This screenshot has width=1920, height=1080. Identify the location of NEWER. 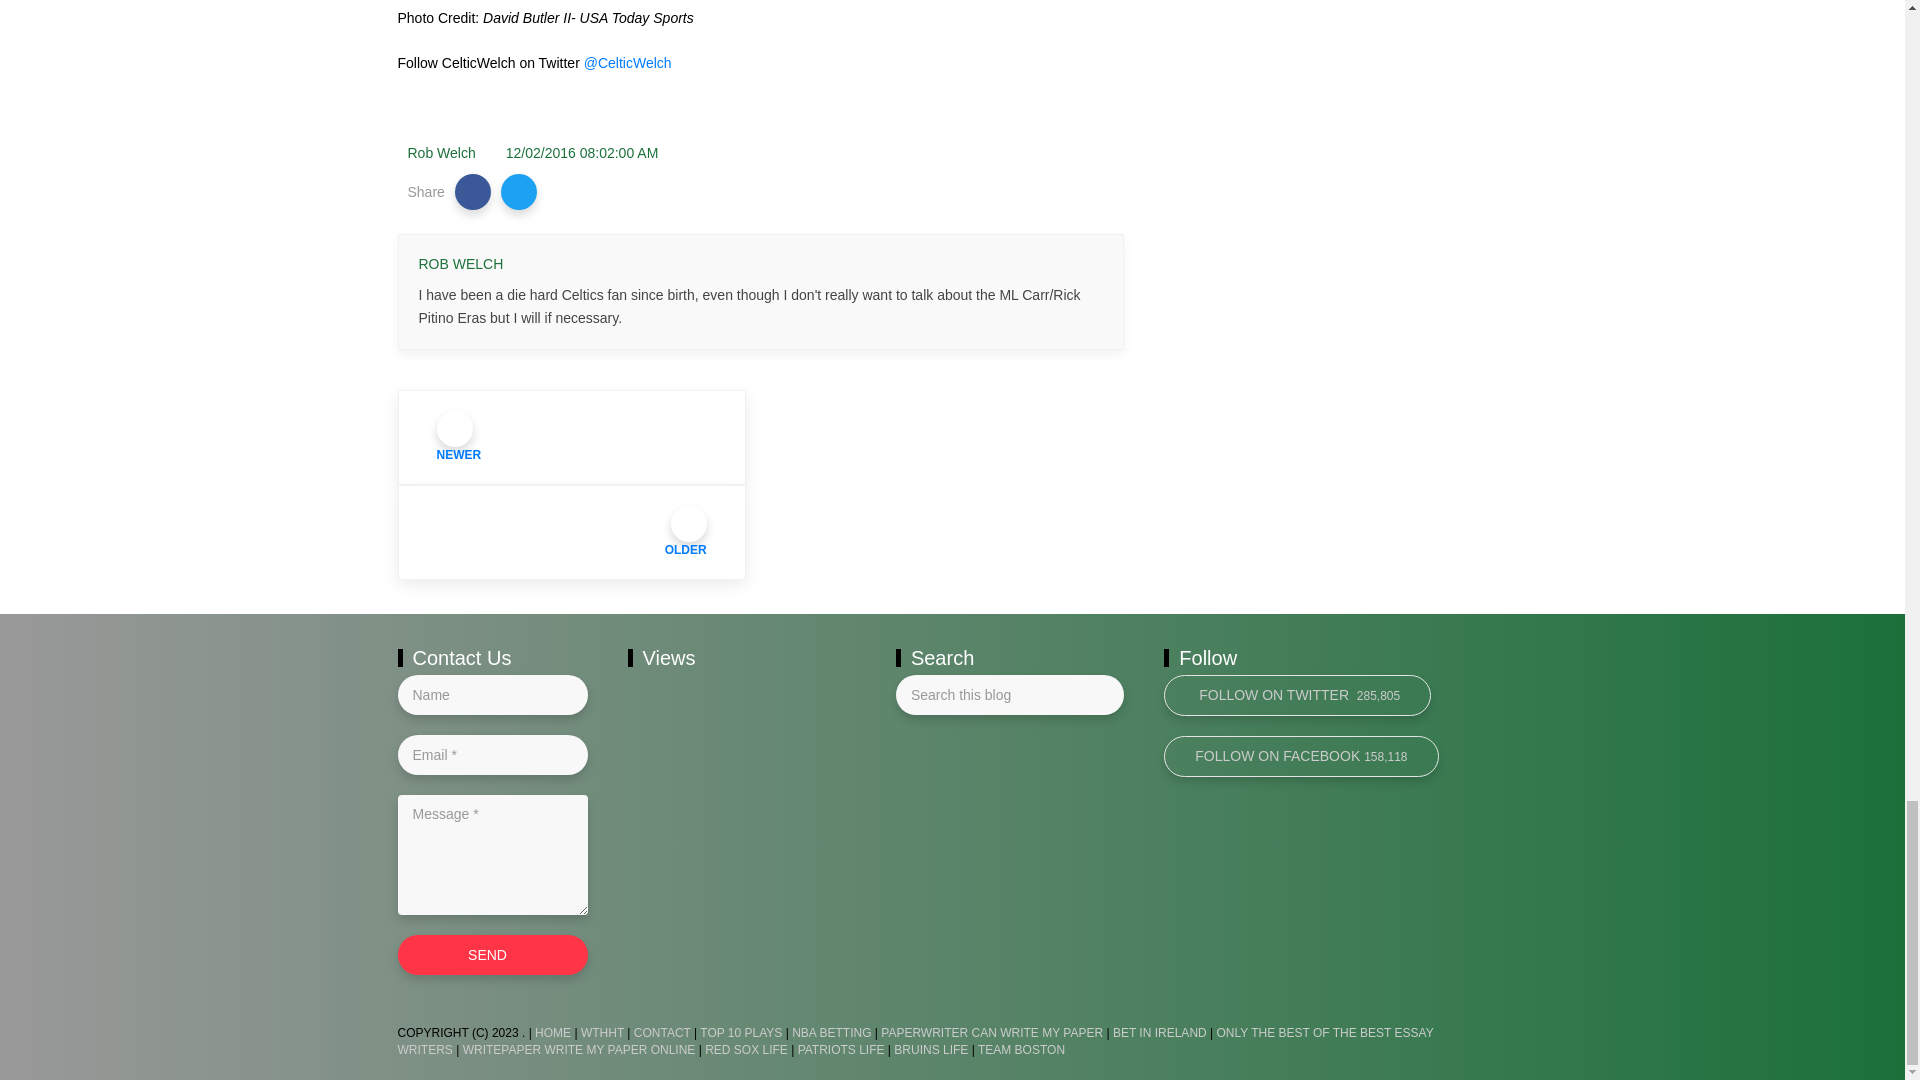
(572, 436).